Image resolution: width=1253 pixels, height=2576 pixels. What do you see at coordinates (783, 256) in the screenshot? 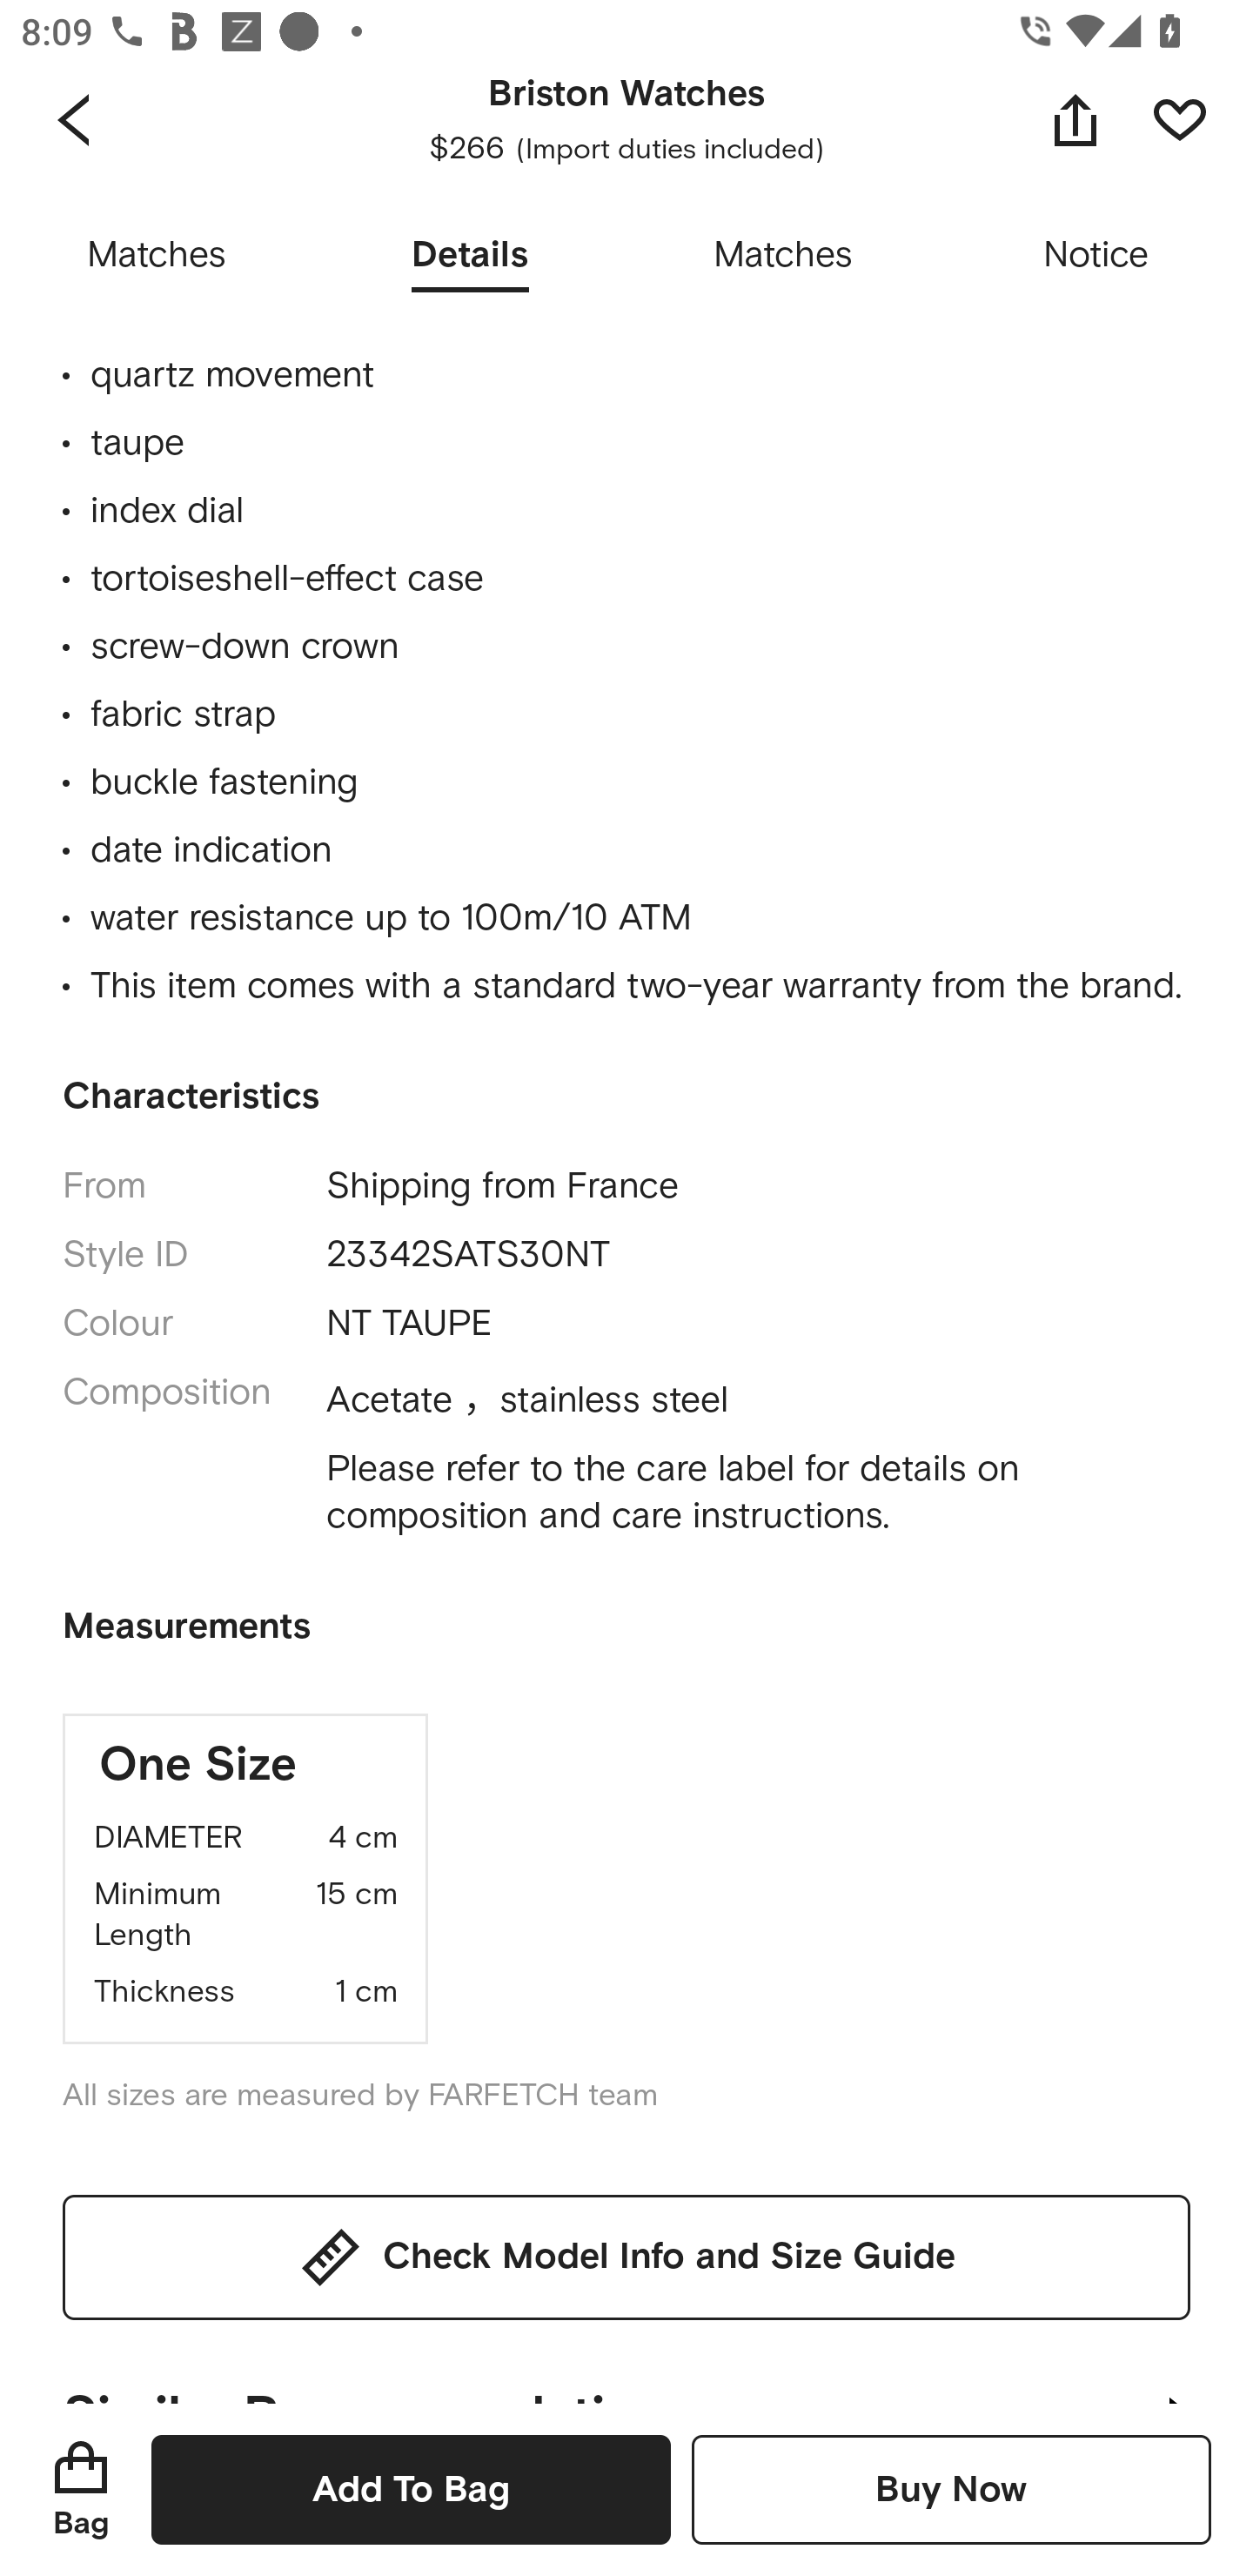
I see `Matches` at bounding box center [783, 256].